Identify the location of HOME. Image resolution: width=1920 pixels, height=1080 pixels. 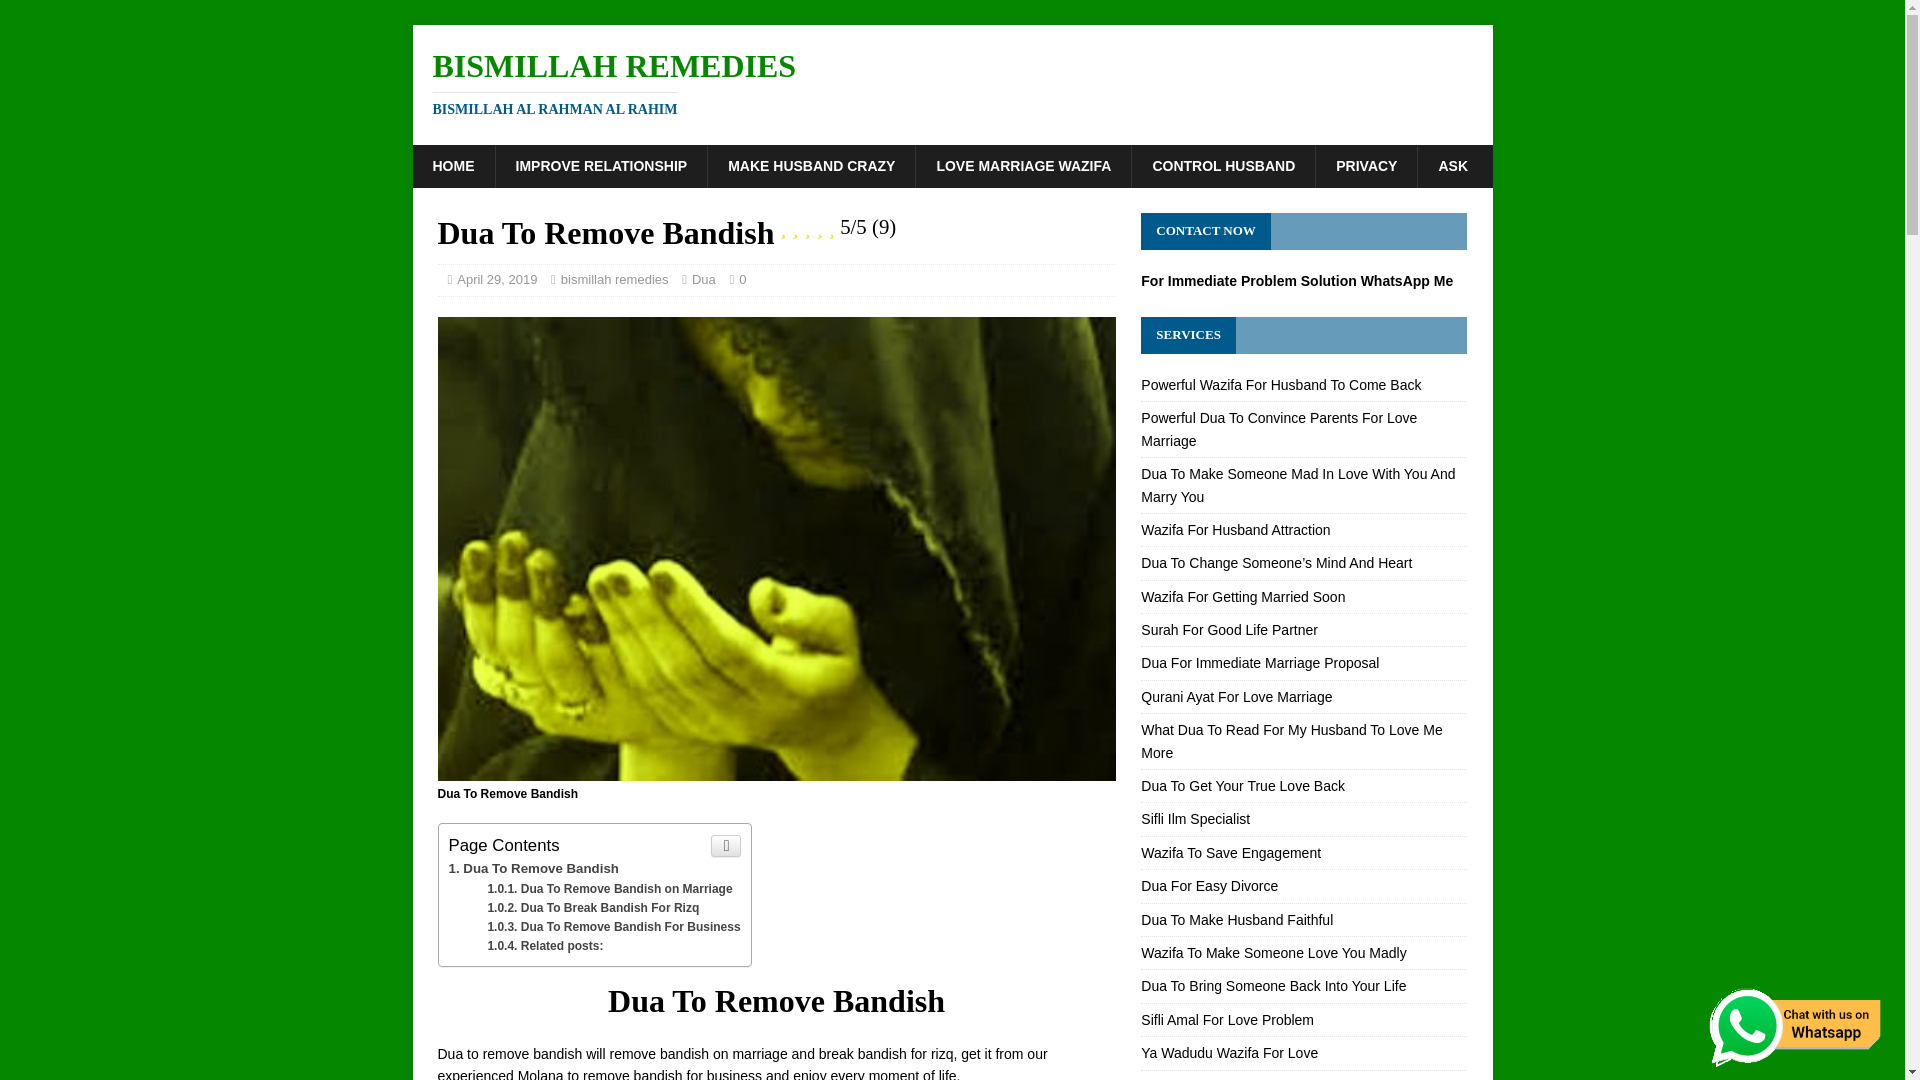
(952, 82).